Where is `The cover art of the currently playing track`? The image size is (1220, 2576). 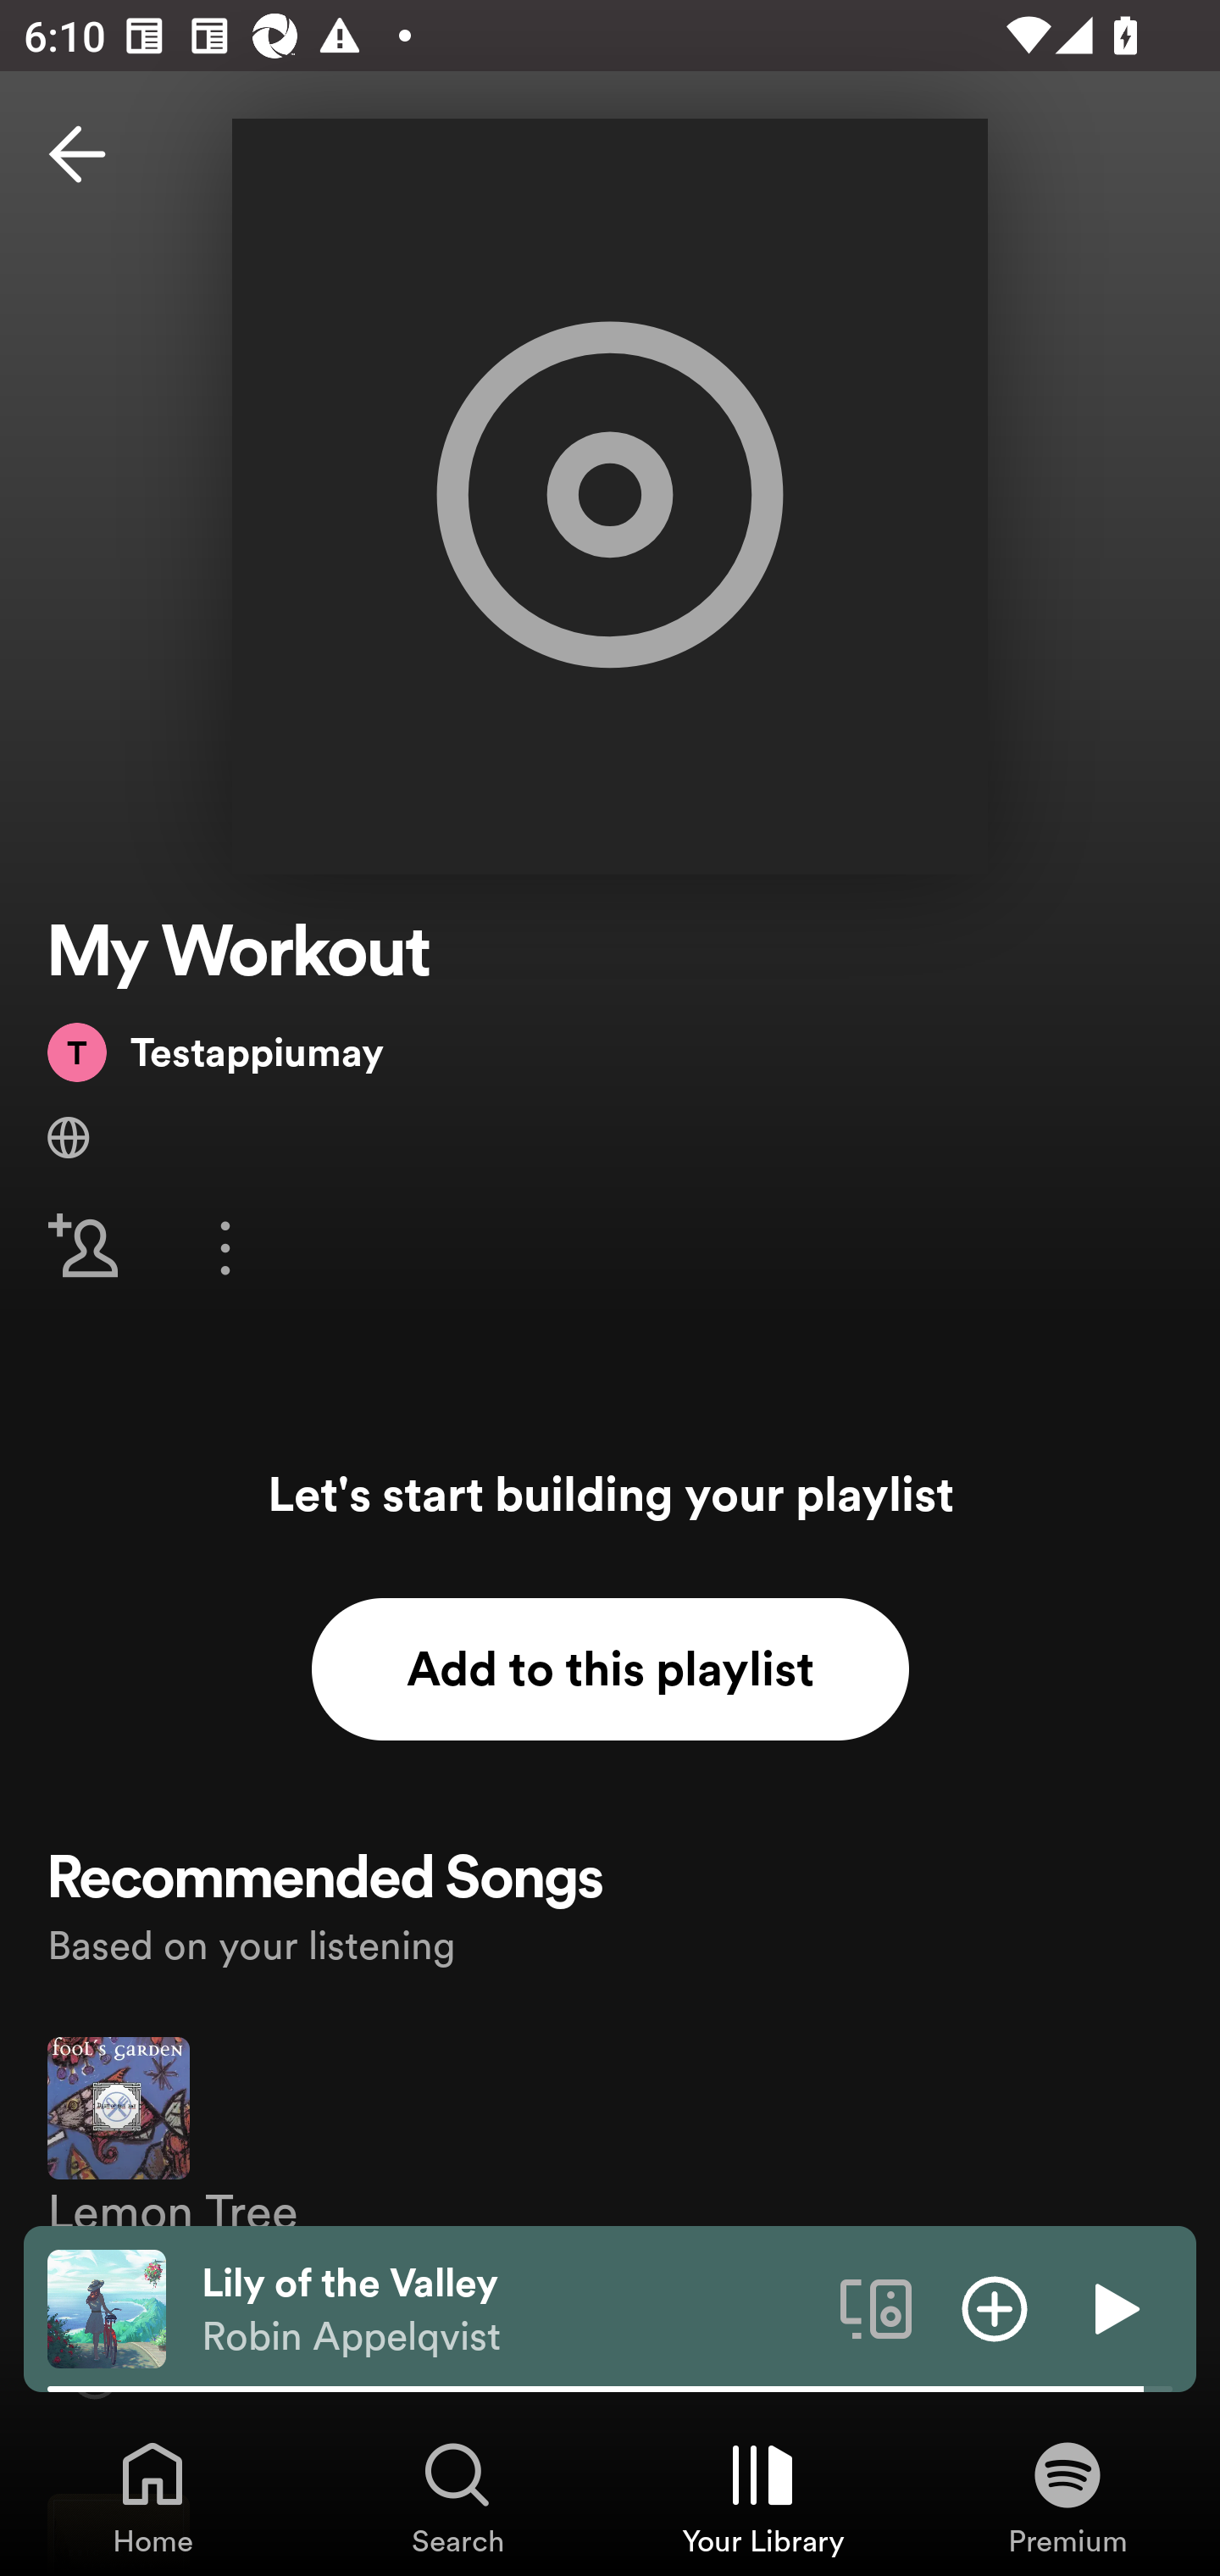 The cover art of the currently playing track is located at coordinates (107, 2307).